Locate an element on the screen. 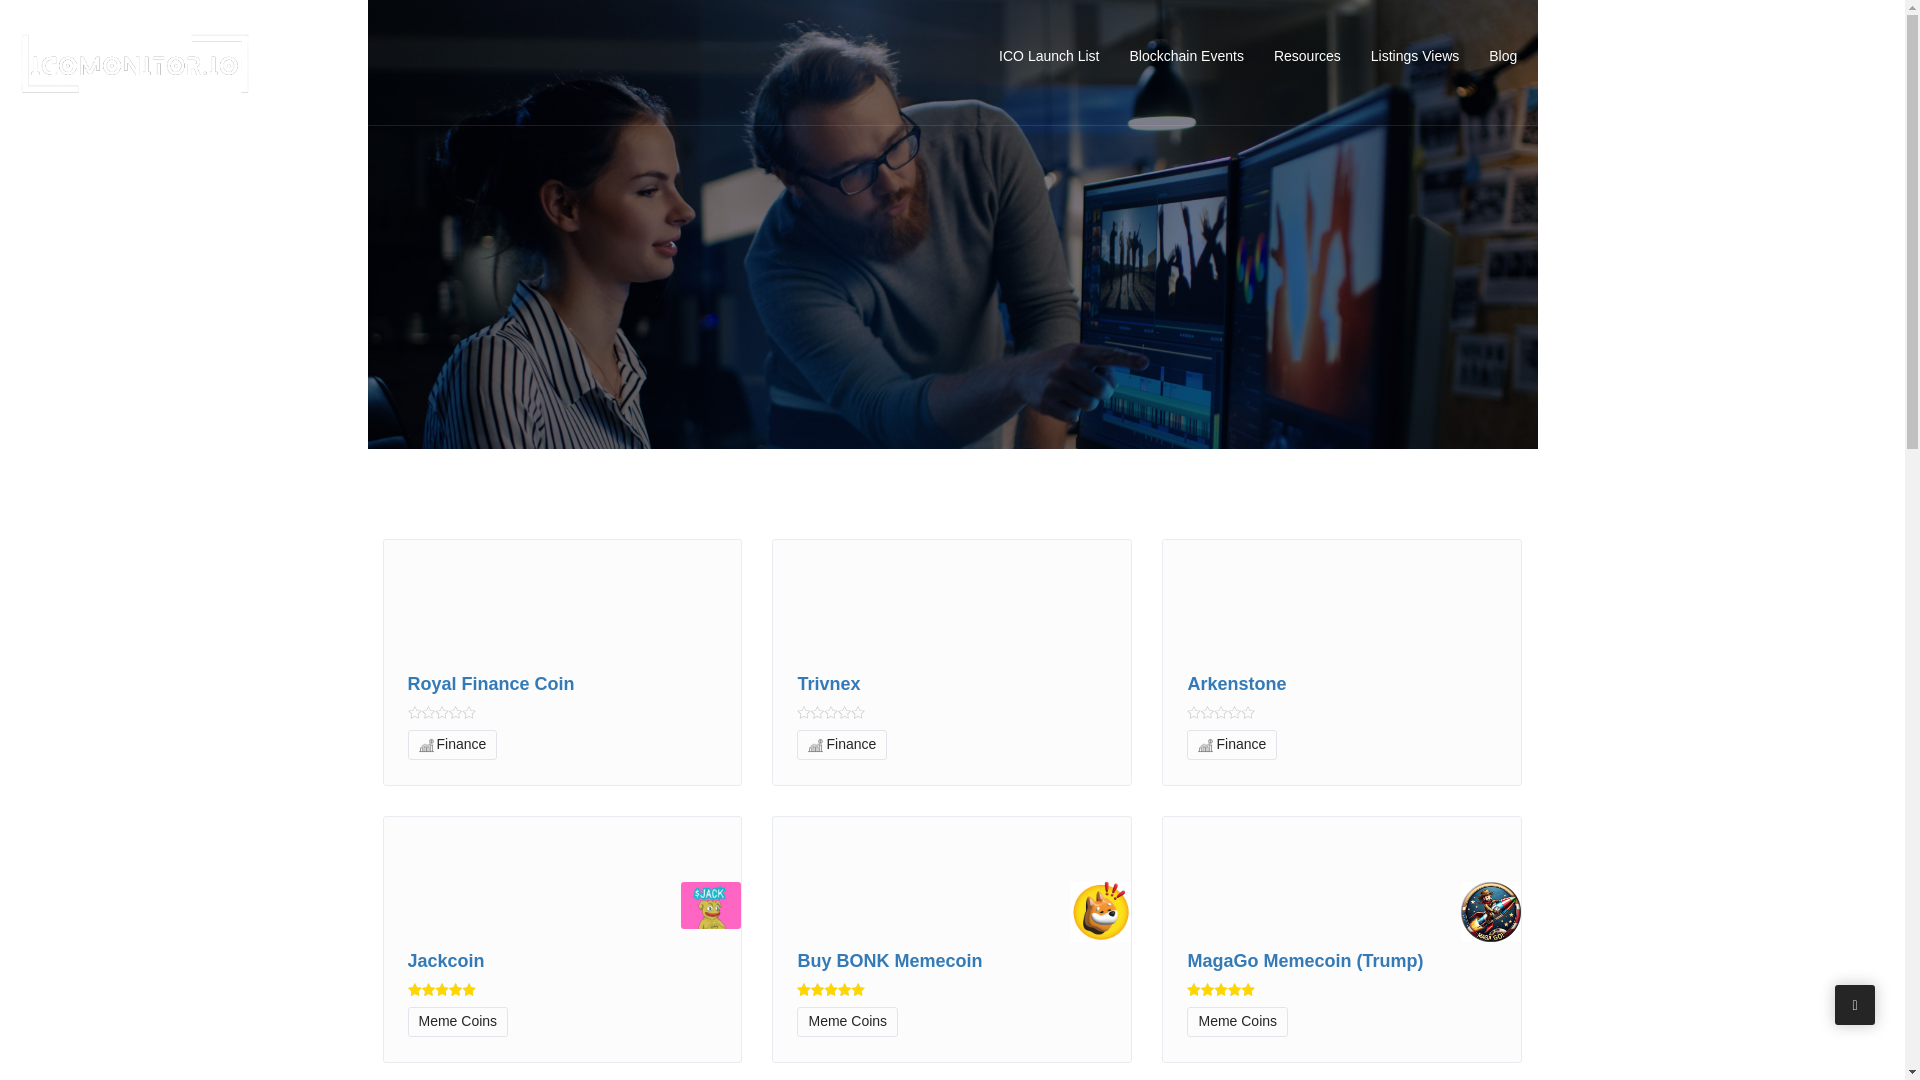 The width and height of the screenshot is (1920, 1080). LIST YOUR ICO is located at coordinates (1723, 54).